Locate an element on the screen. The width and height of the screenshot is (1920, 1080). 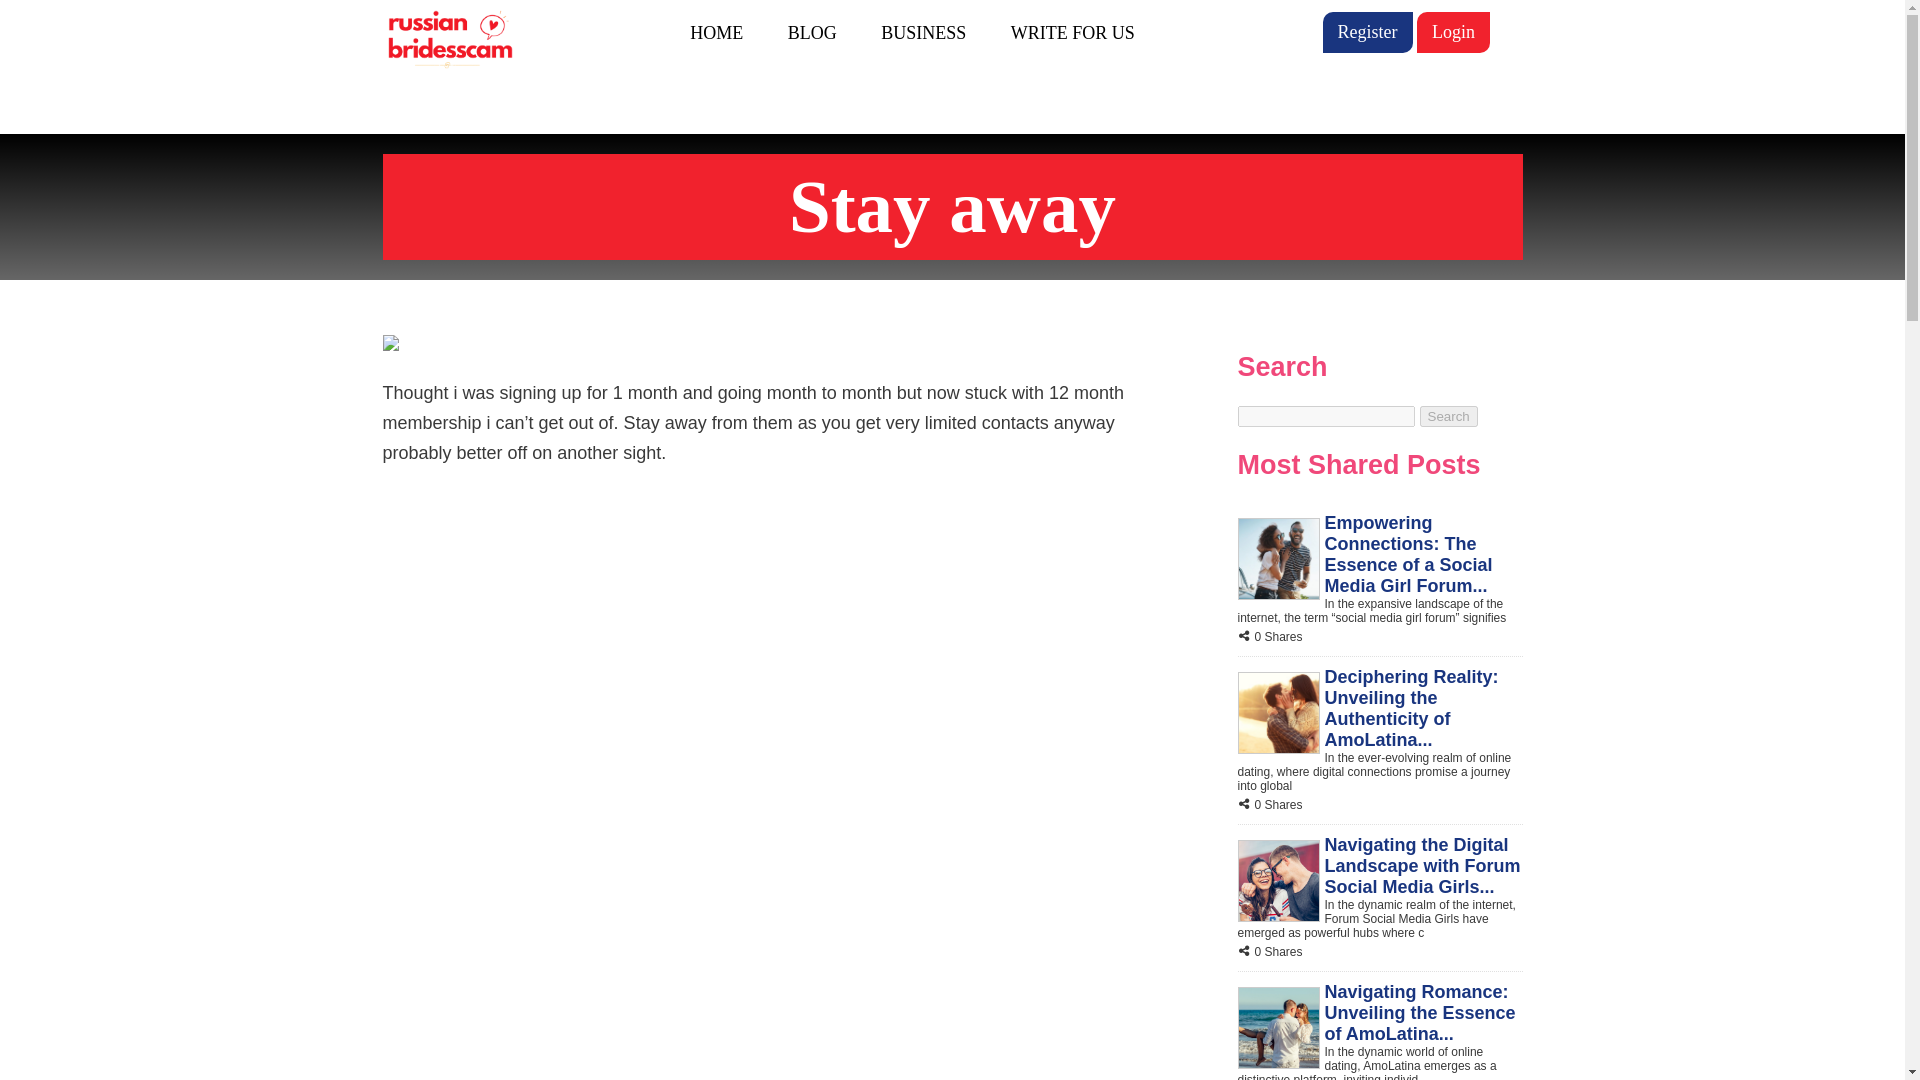
WRITE FOR US is located at coordinates (1072, 32).